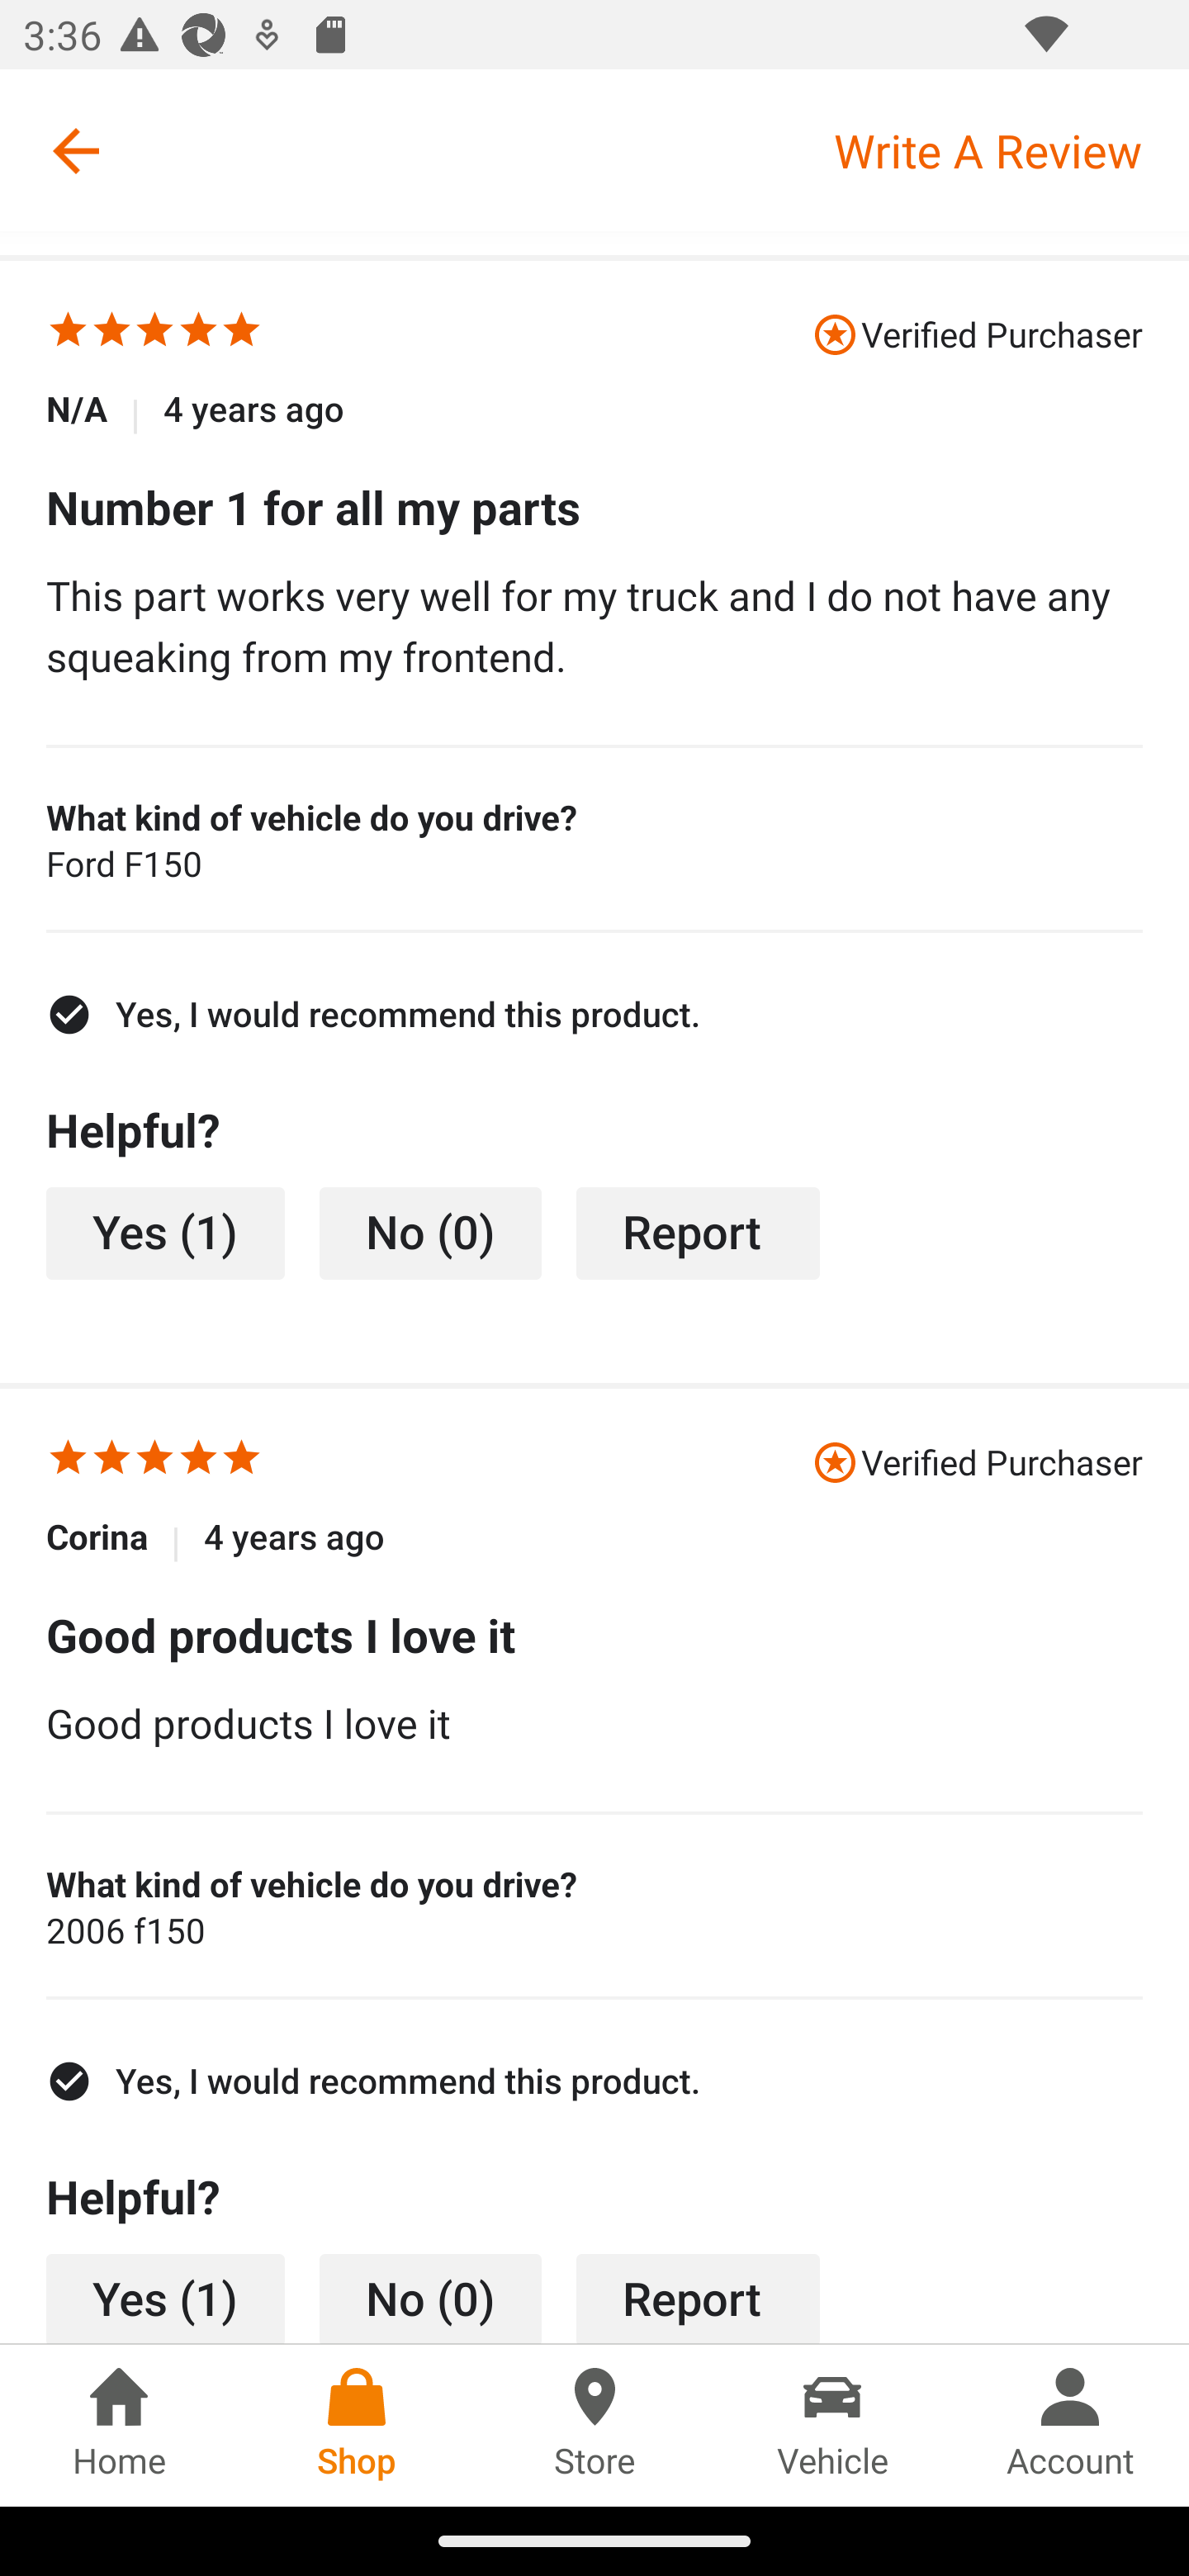 The image size is (1189, 2576). Describe the element at coordinates (699, 1234) in the screenshot. I see `Report ` at that location.